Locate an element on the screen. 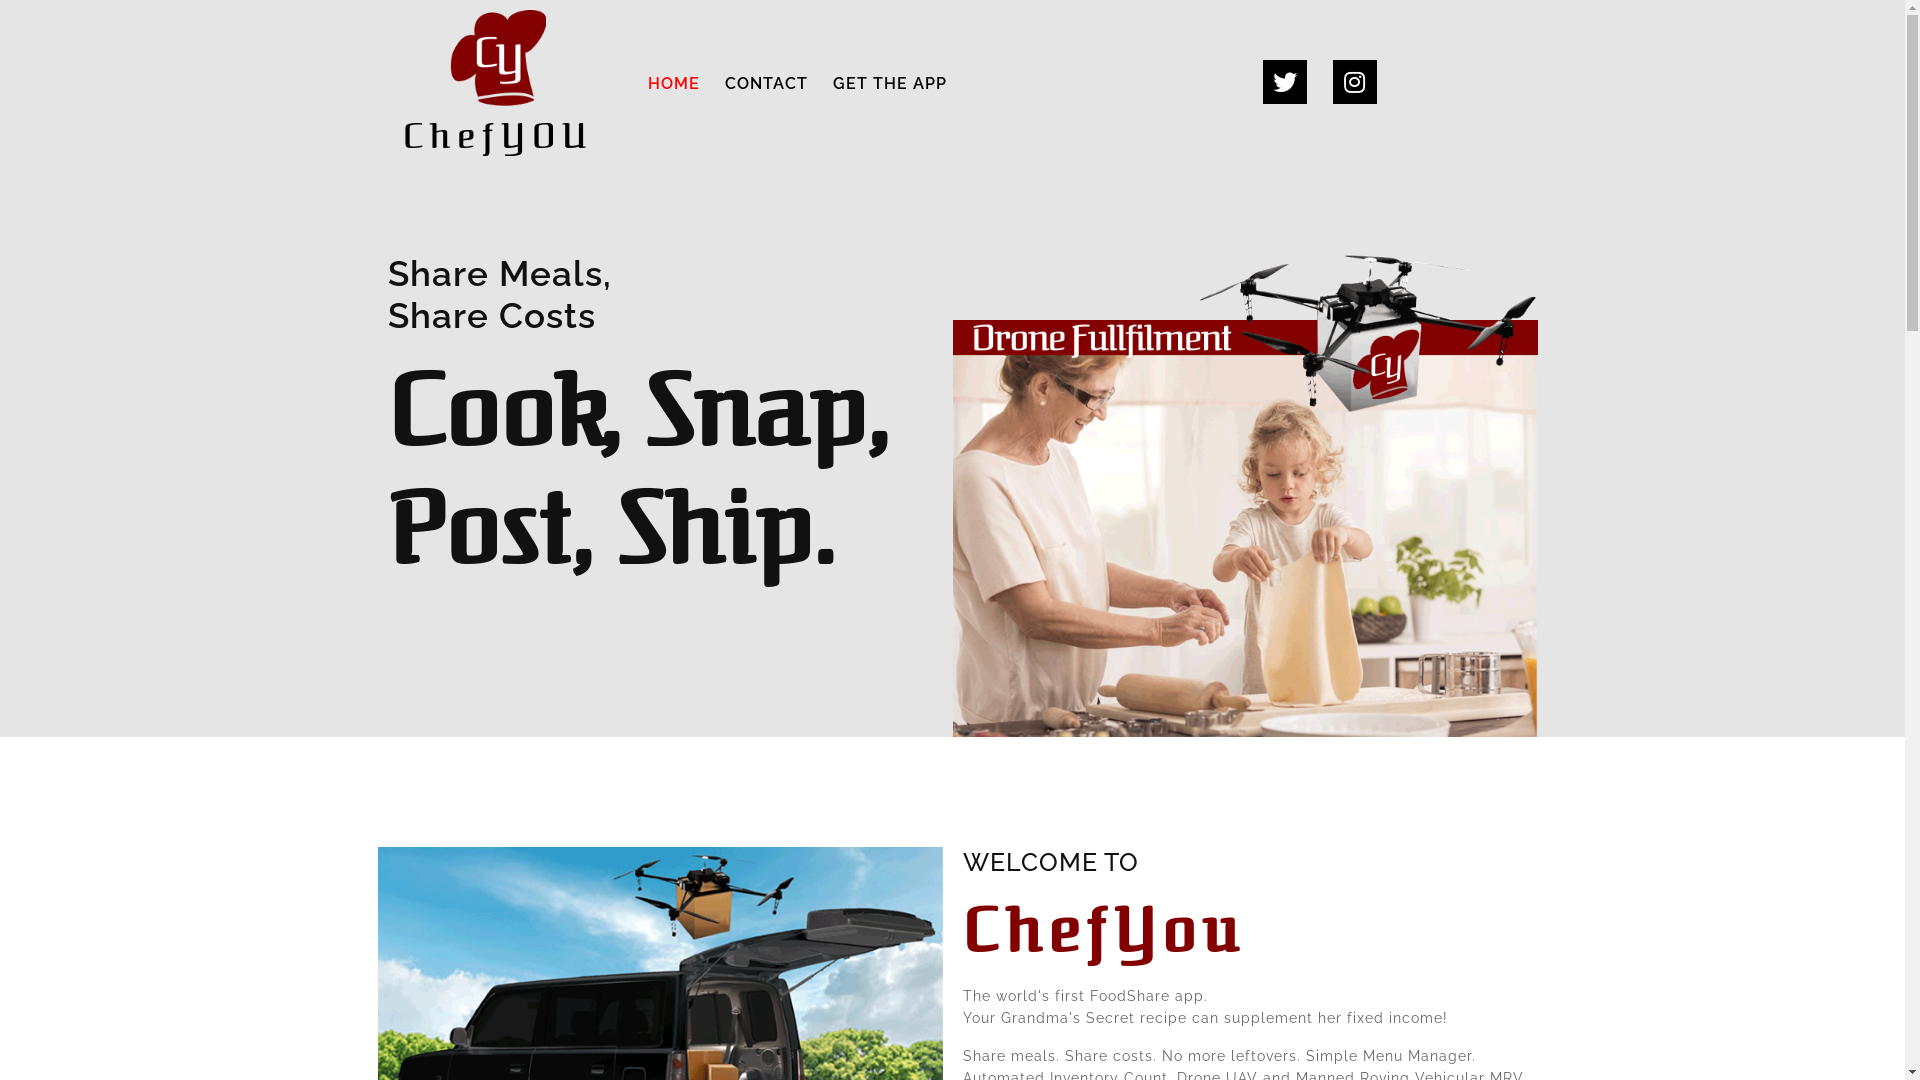 Image resolution: width=1920 pixels, height=1080 pixels. ChefYOU is located at coordinates (498, 84).